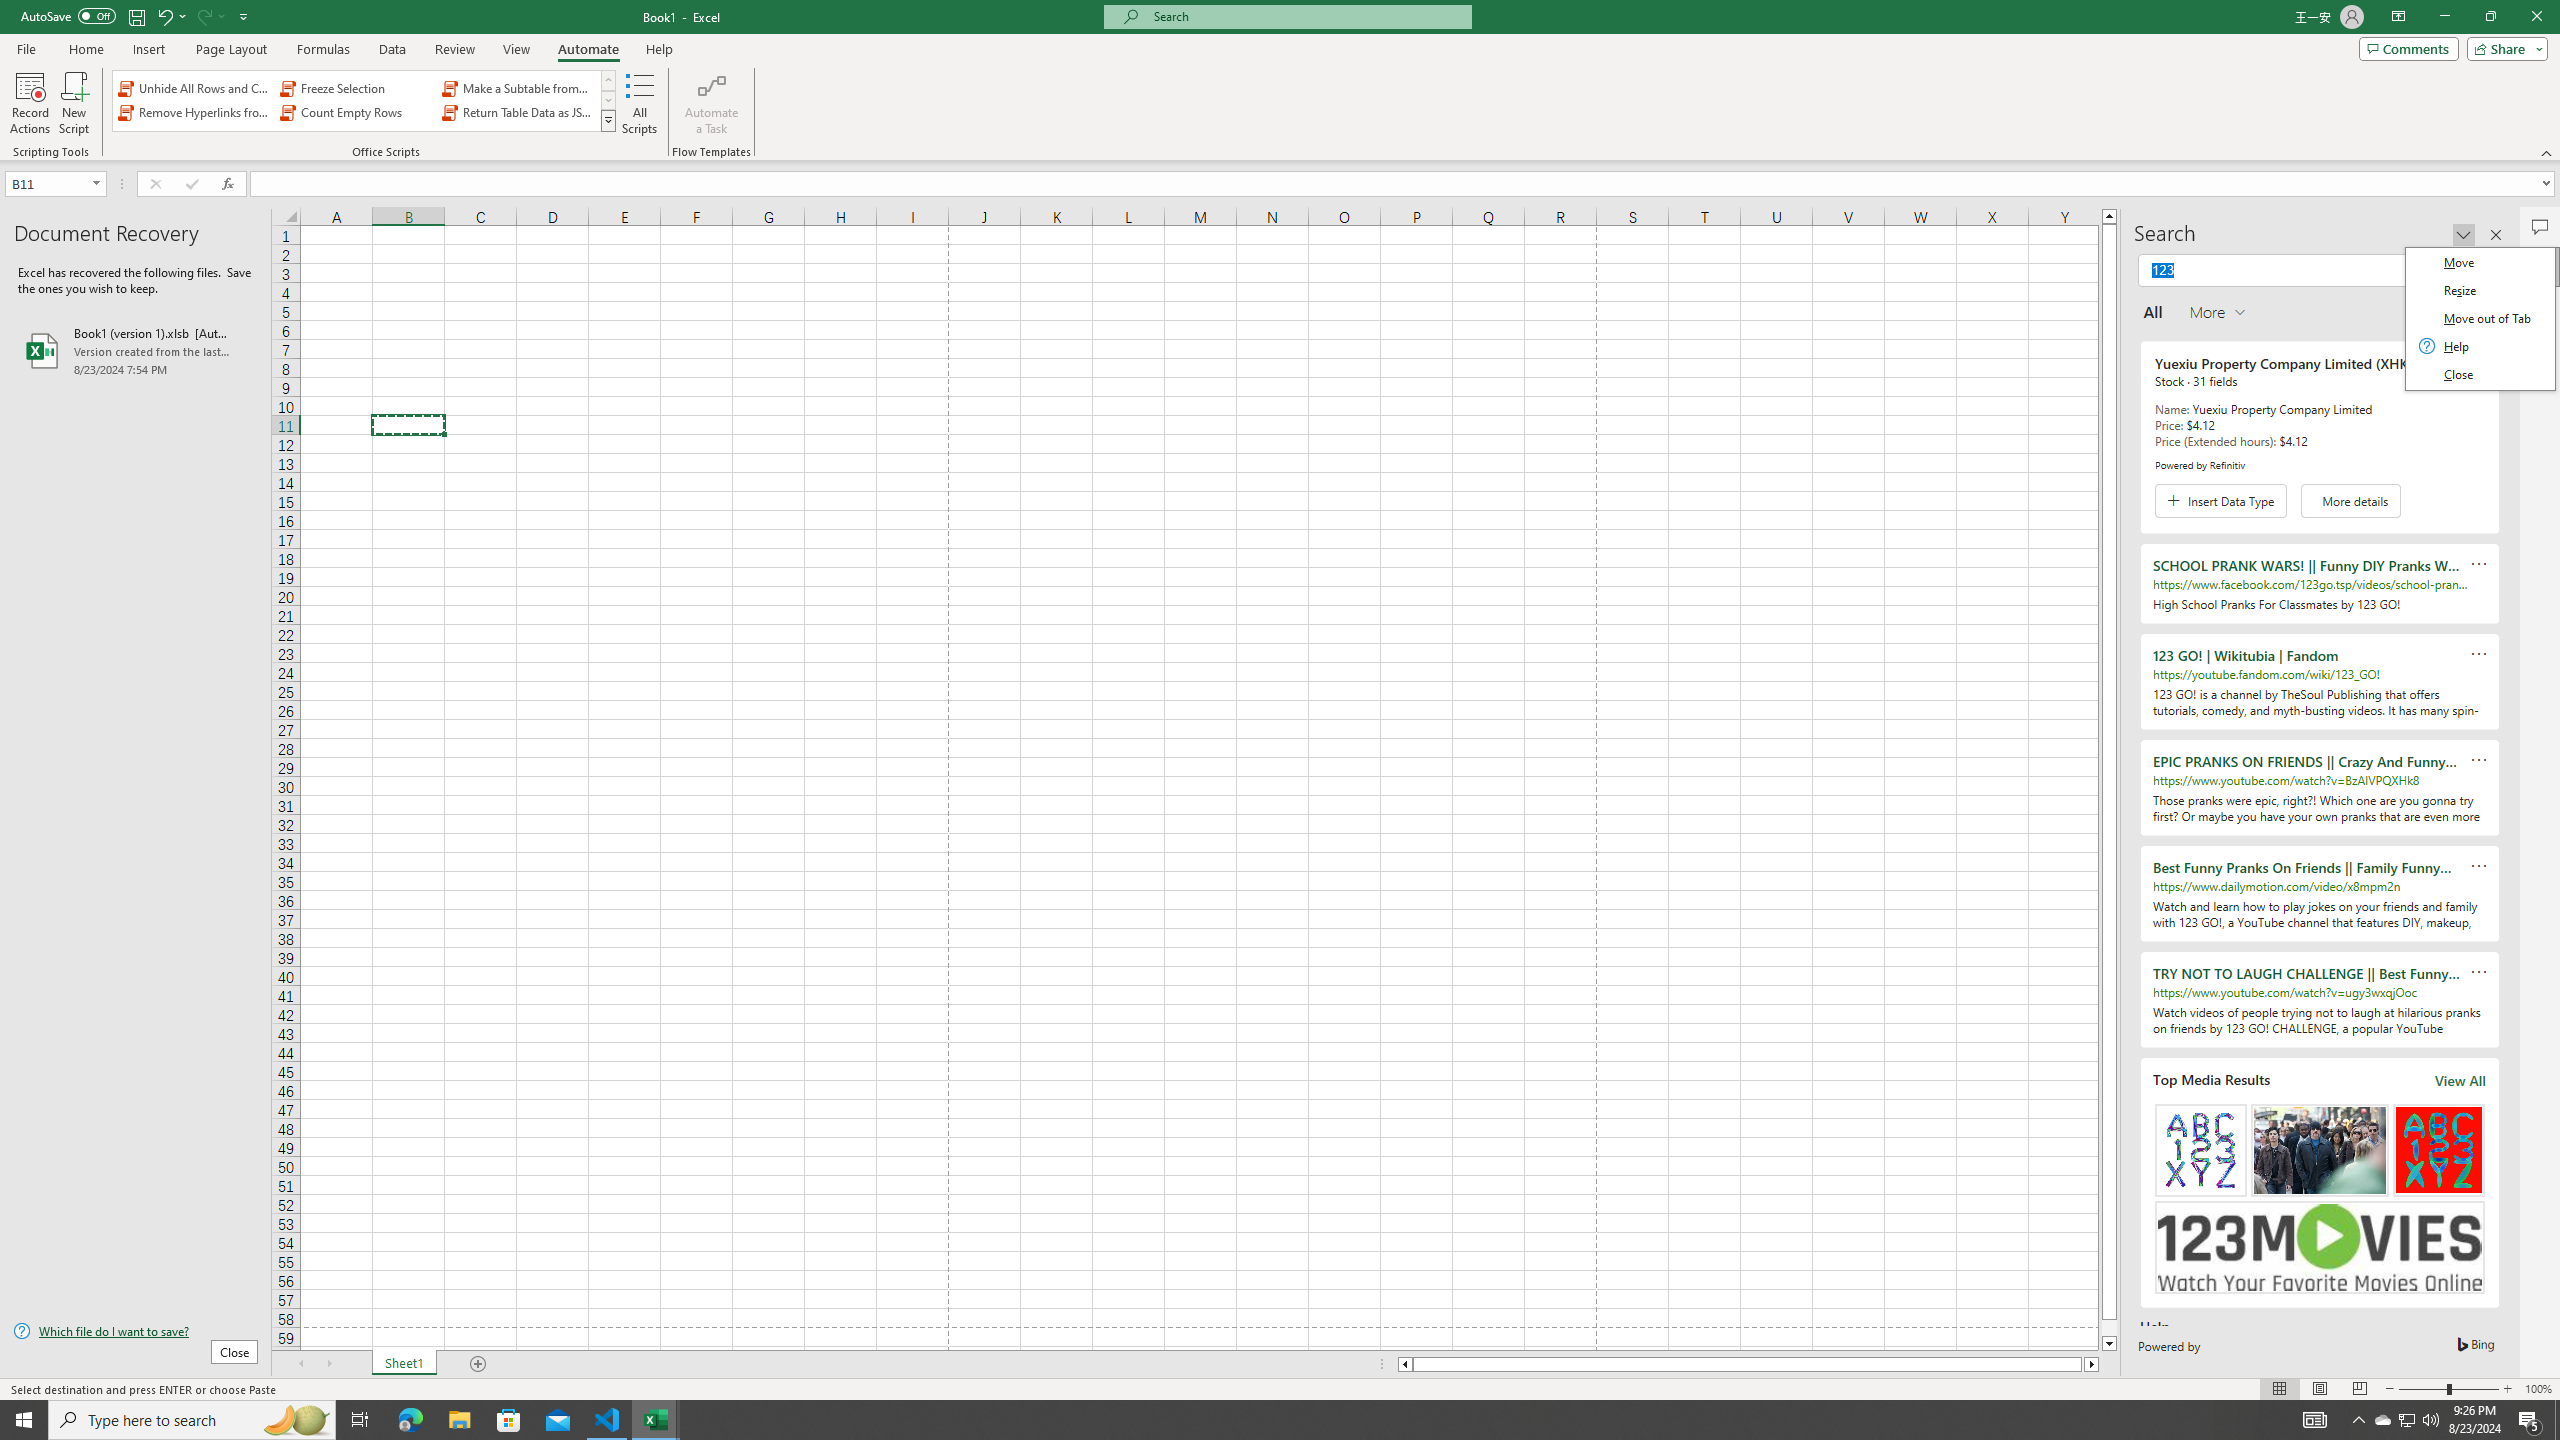 The height and width of the screenshot is (1440, 2560). Describe the element at coordinates (2315, 1420) in the screenshot. I see `AutomationID: 4105` at that location.